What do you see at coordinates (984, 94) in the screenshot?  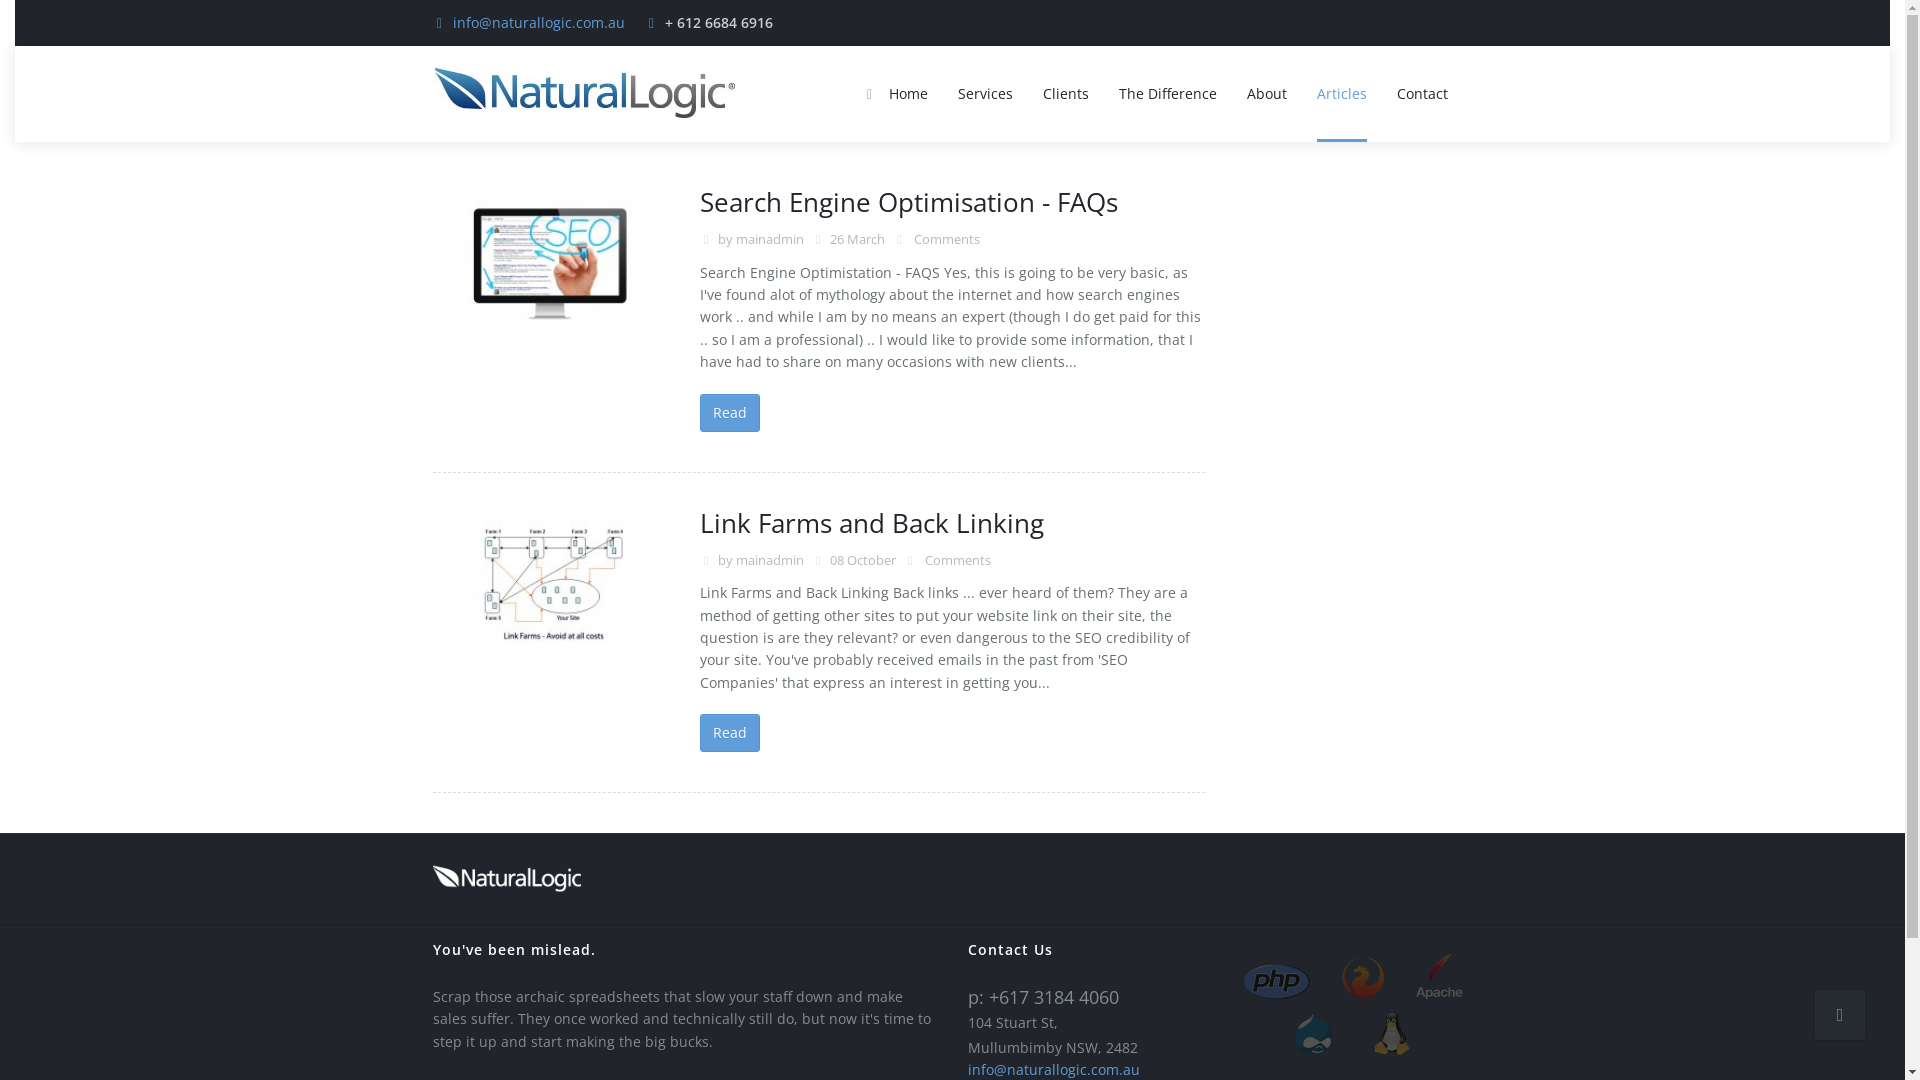 I see `Services` at bounding box center [984, 94].